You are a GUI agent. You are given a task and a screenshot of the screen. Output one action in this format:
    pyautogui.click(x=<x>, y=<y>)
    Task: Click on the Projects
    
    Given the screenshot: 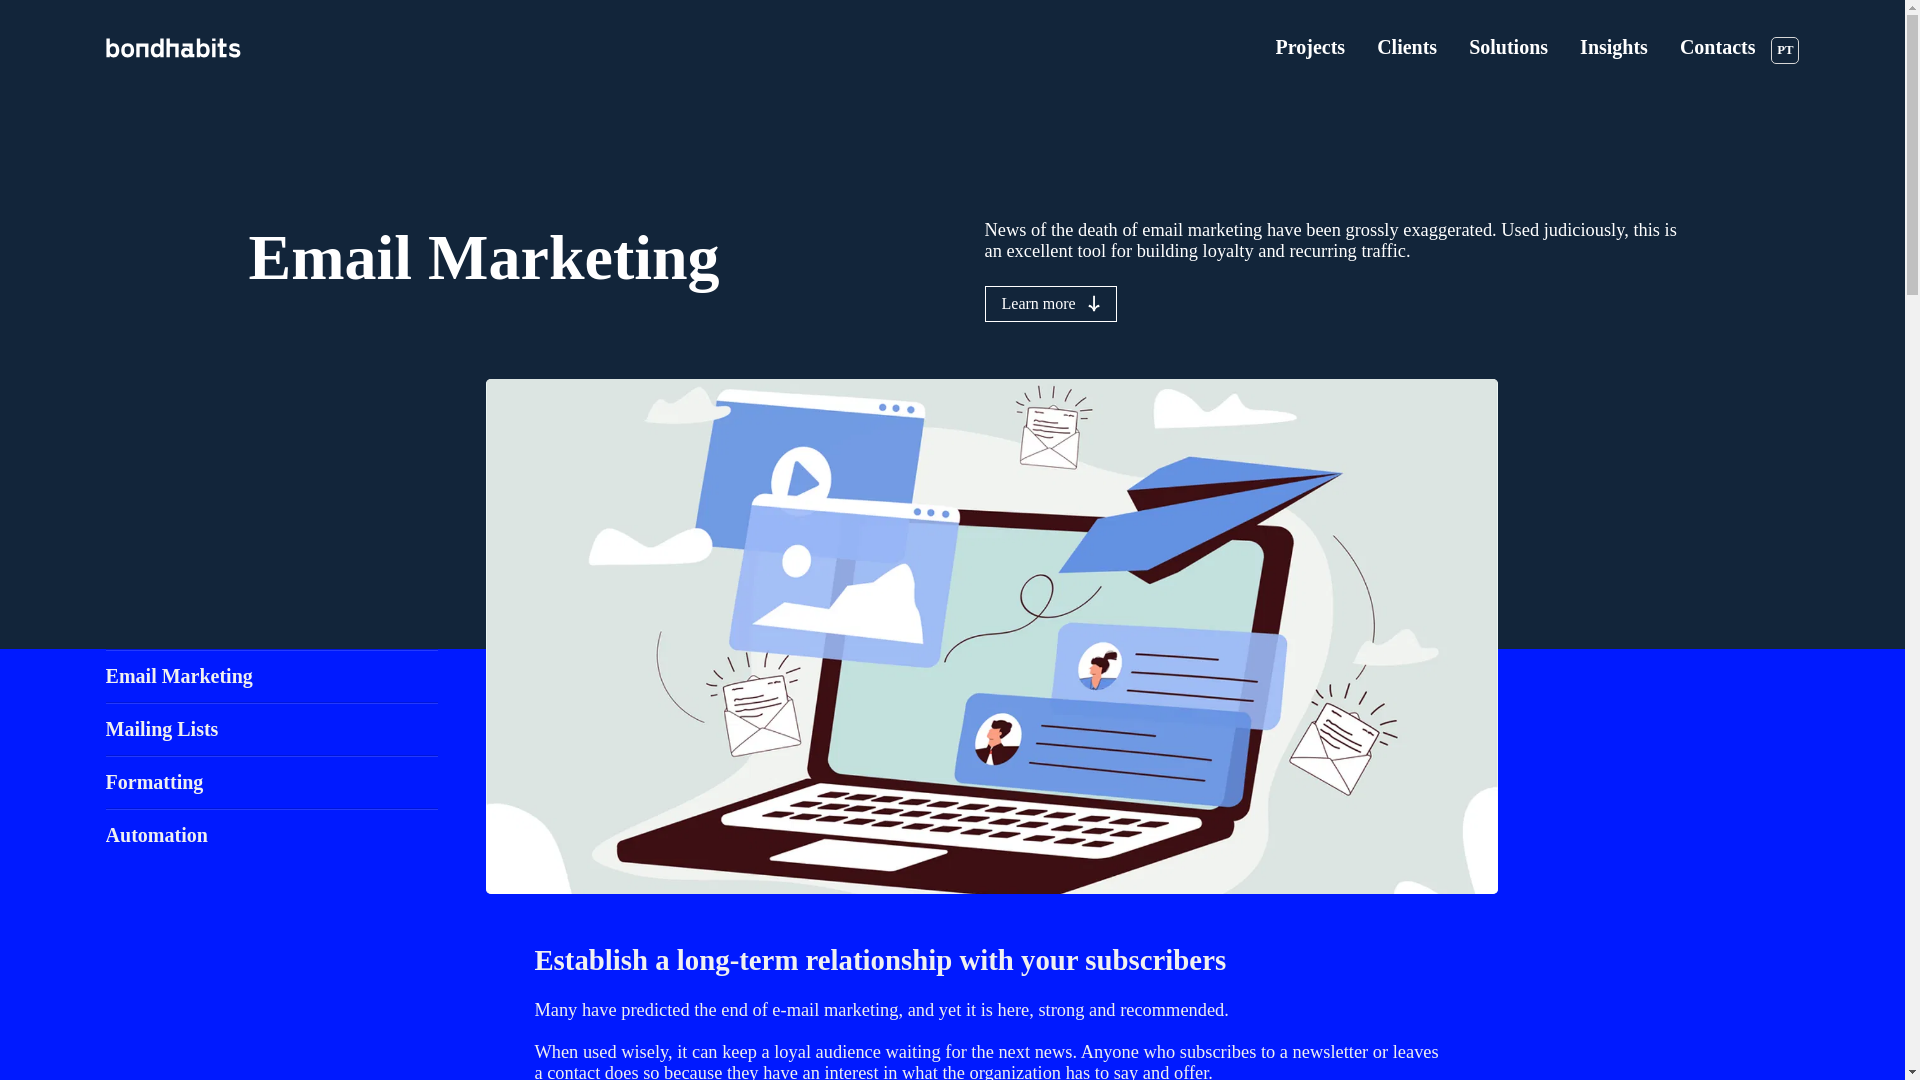 What is the action you would take?
    pyautogui.click(x=1310, y=48)
    